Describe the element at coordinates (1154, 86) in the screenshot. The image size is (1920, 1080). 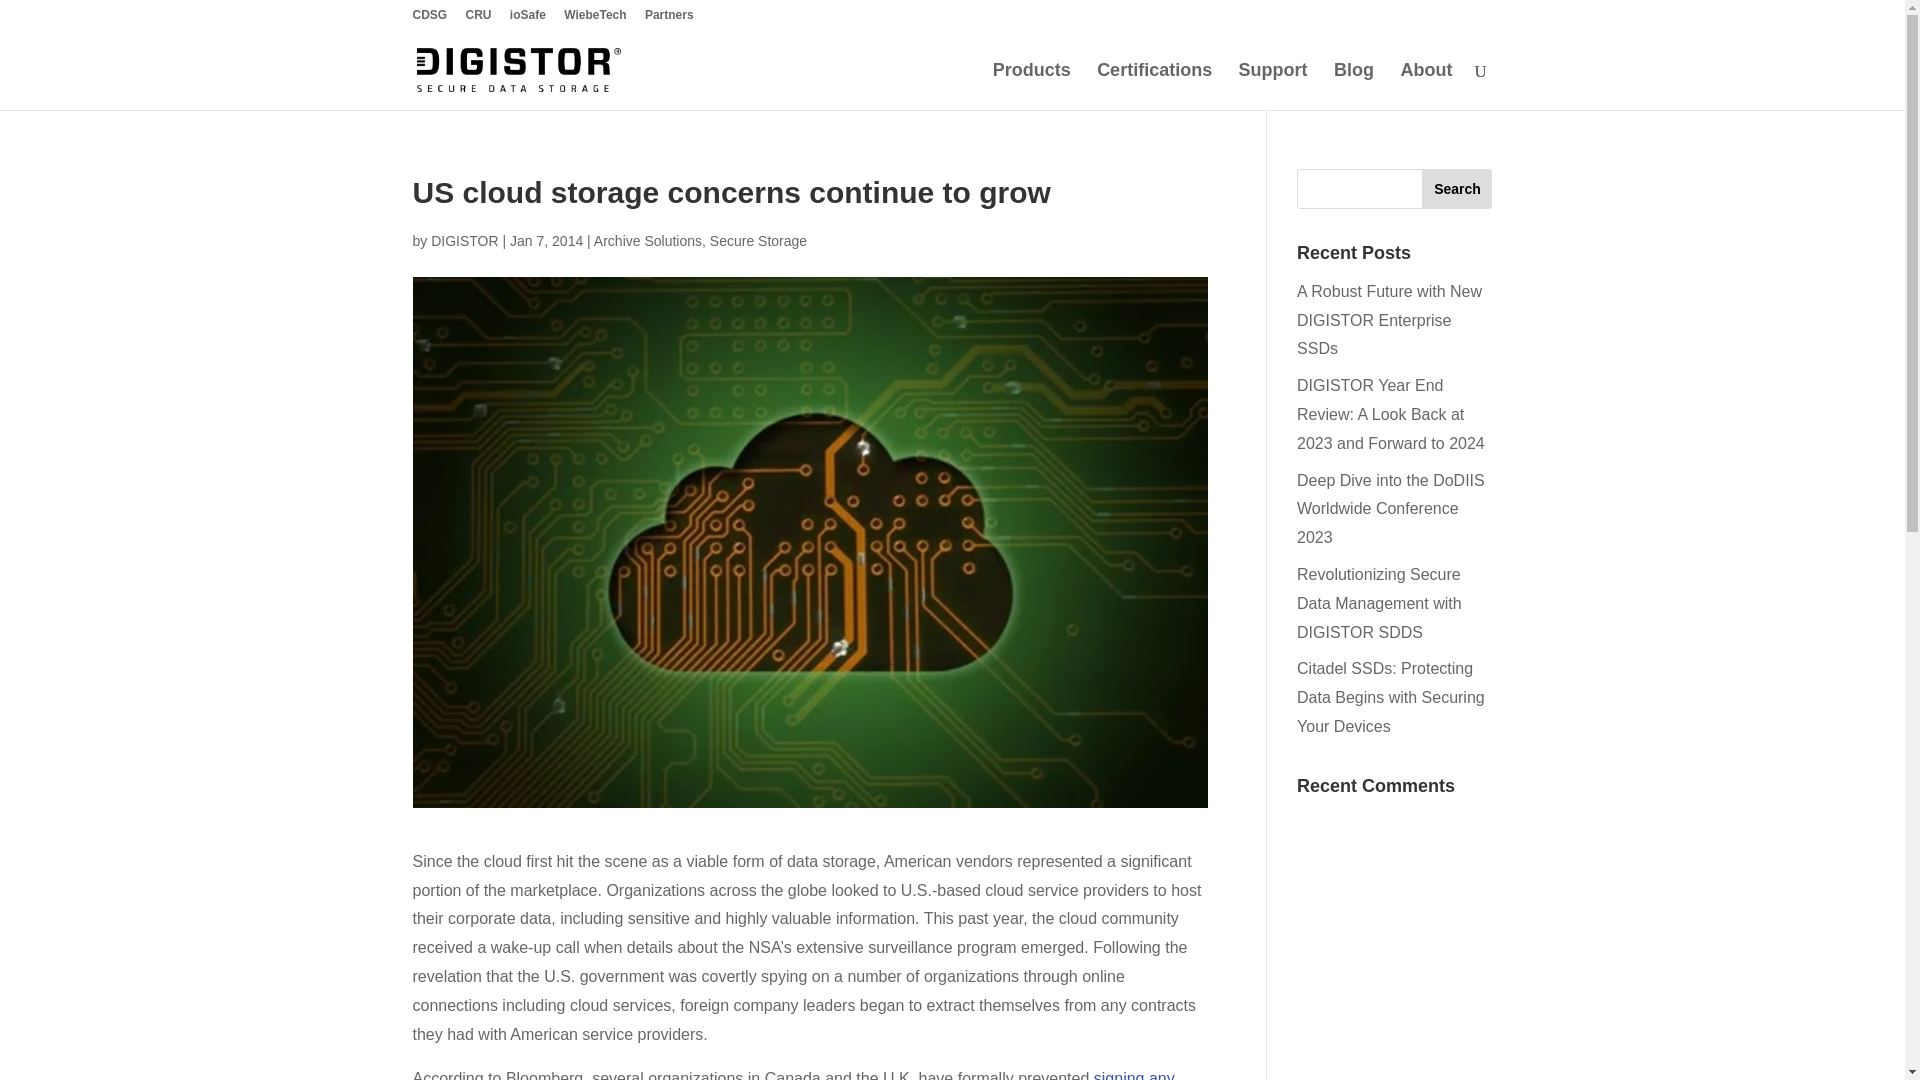
I see `Certifications` at that location.